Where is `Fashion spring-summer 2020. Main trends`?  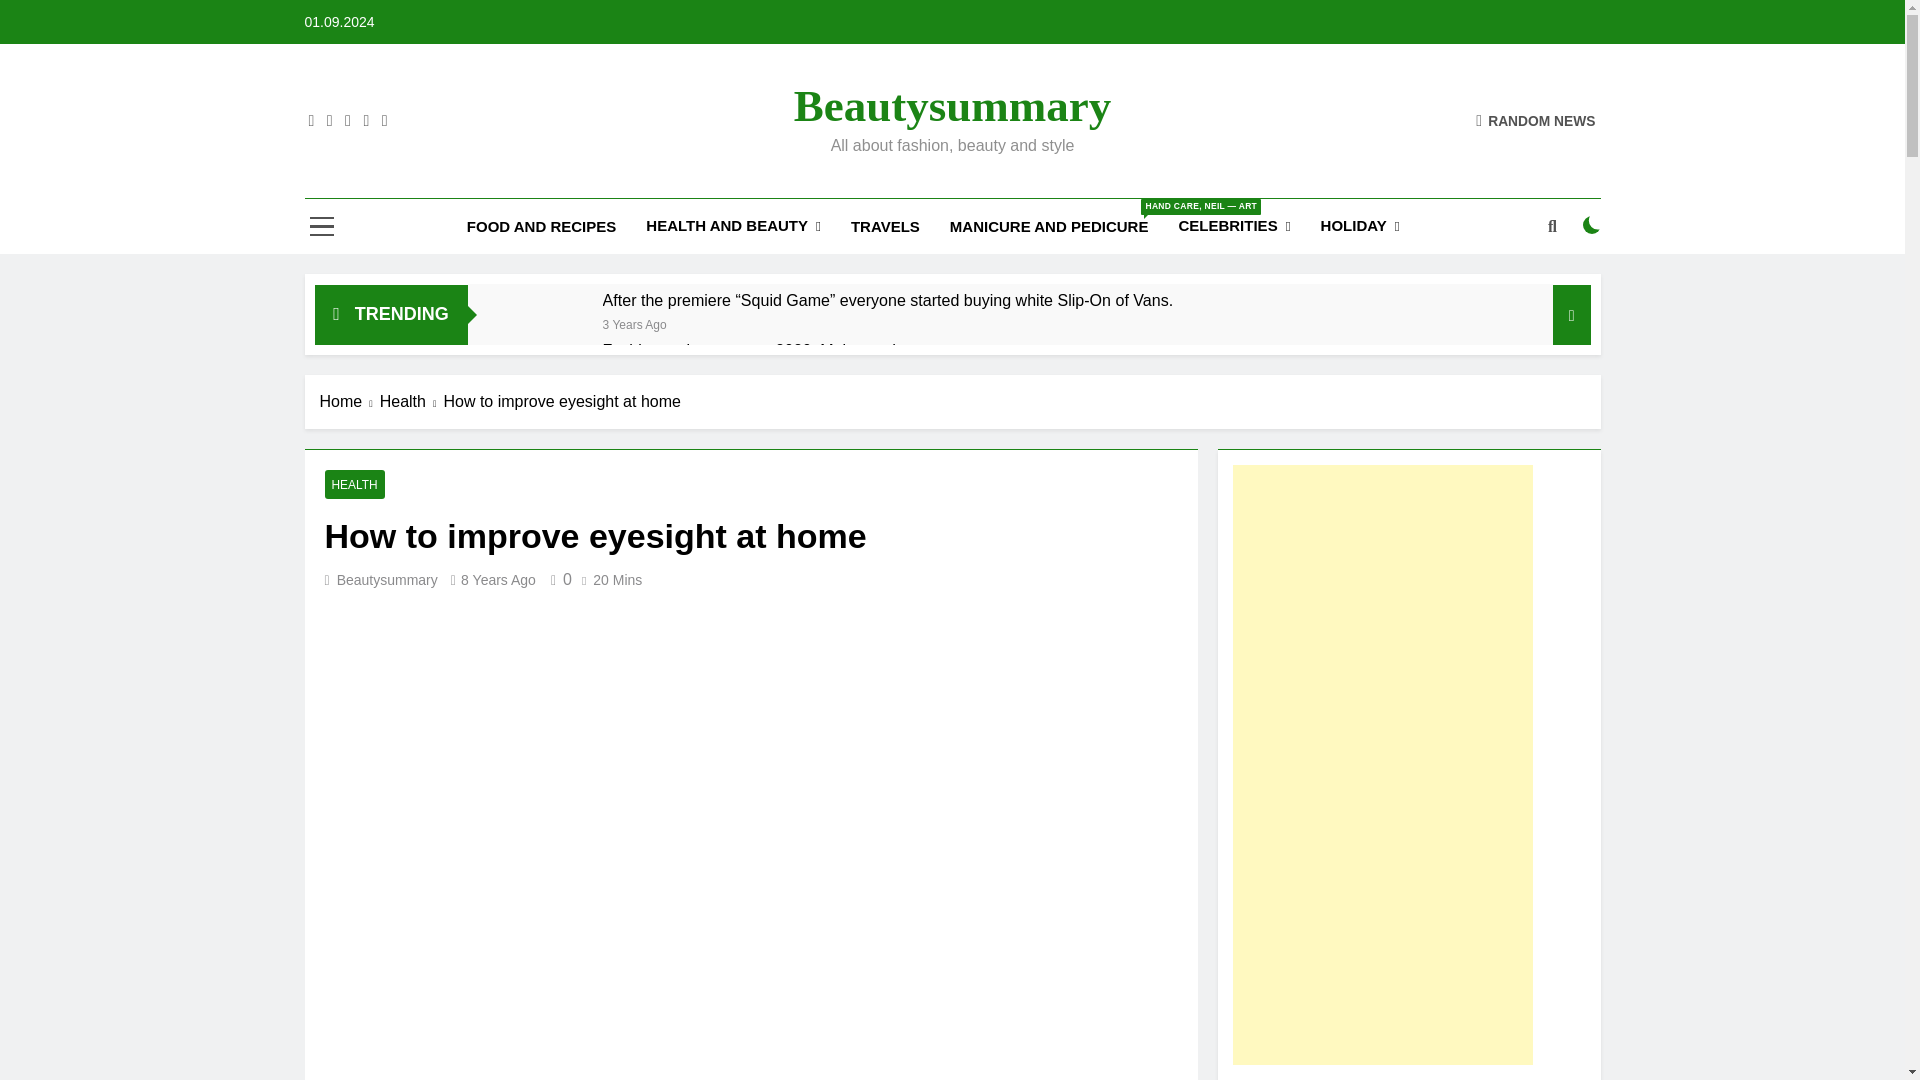 Fashion spring-summer 2020. Main trends is located at coordinates (753, 350).